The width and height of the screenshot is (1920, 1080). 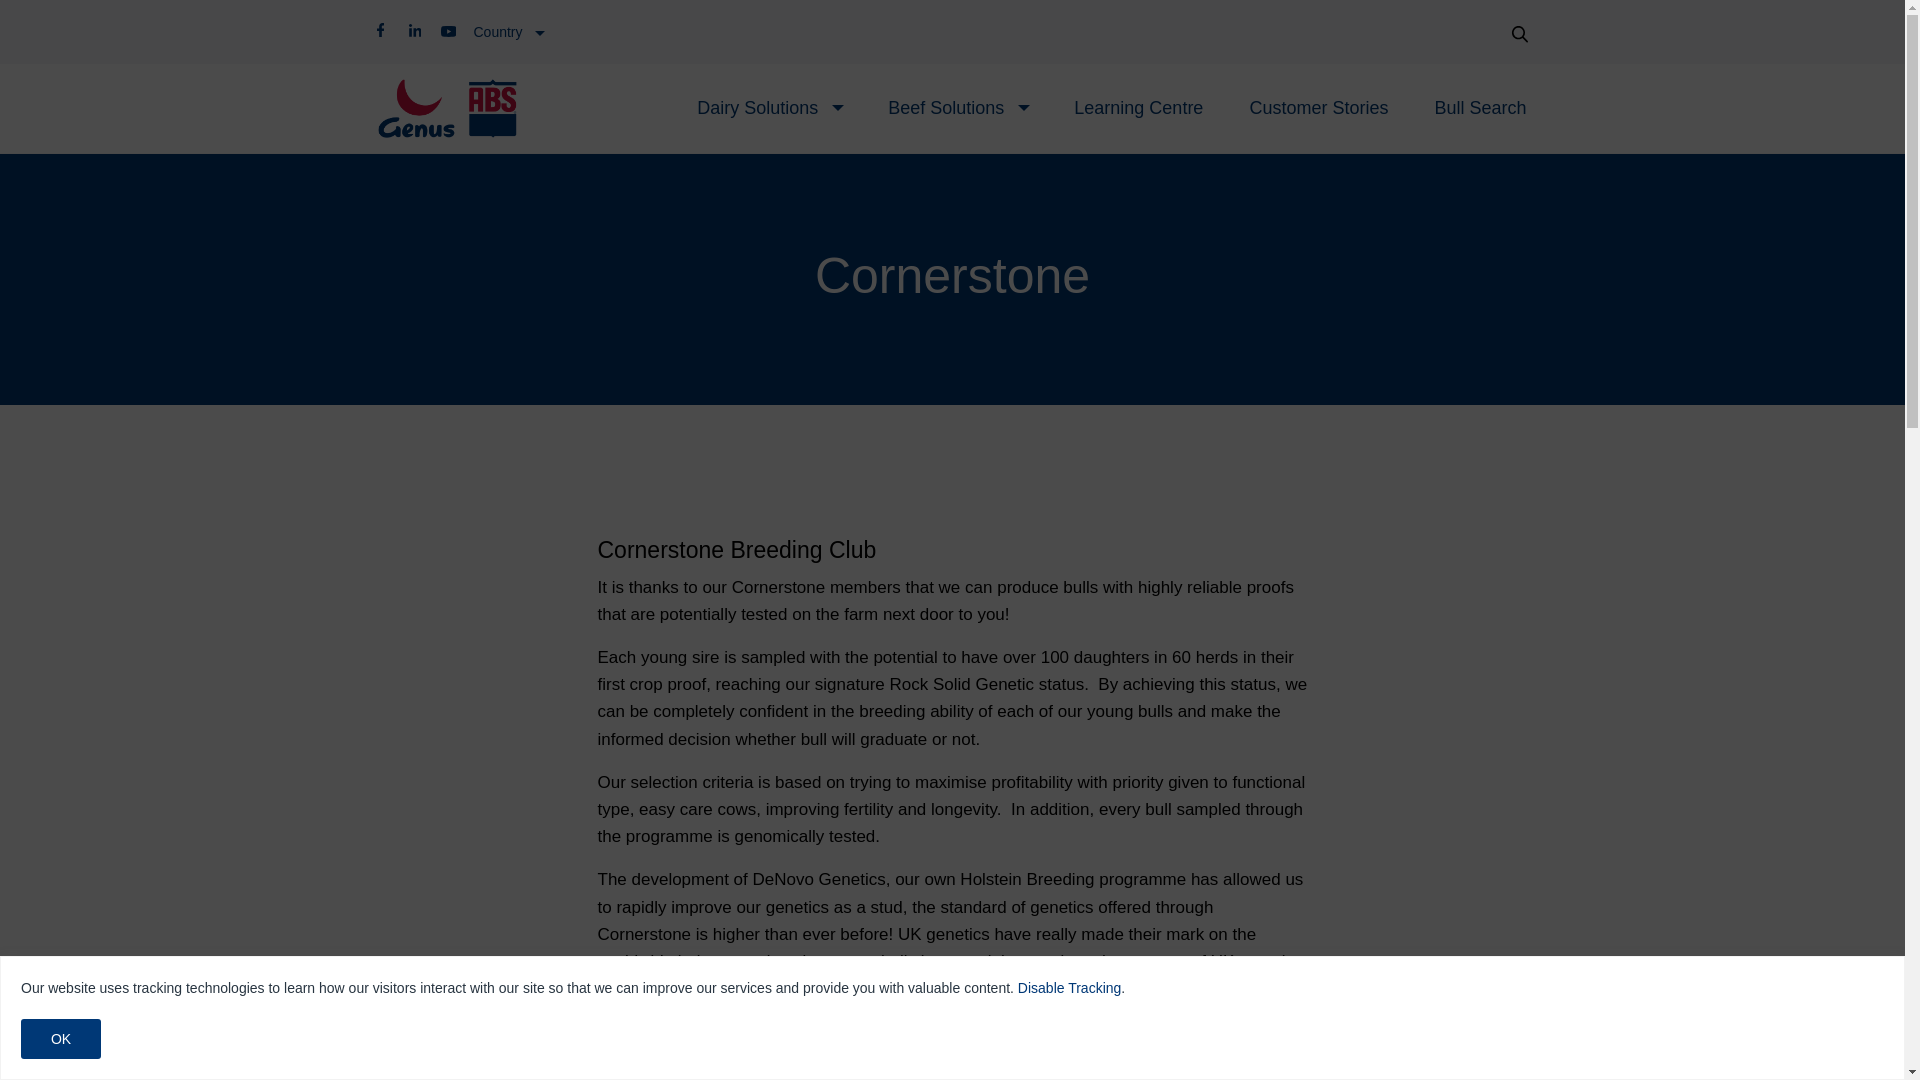 I want to click on Learning Centre, so click(x=1138, y=108).